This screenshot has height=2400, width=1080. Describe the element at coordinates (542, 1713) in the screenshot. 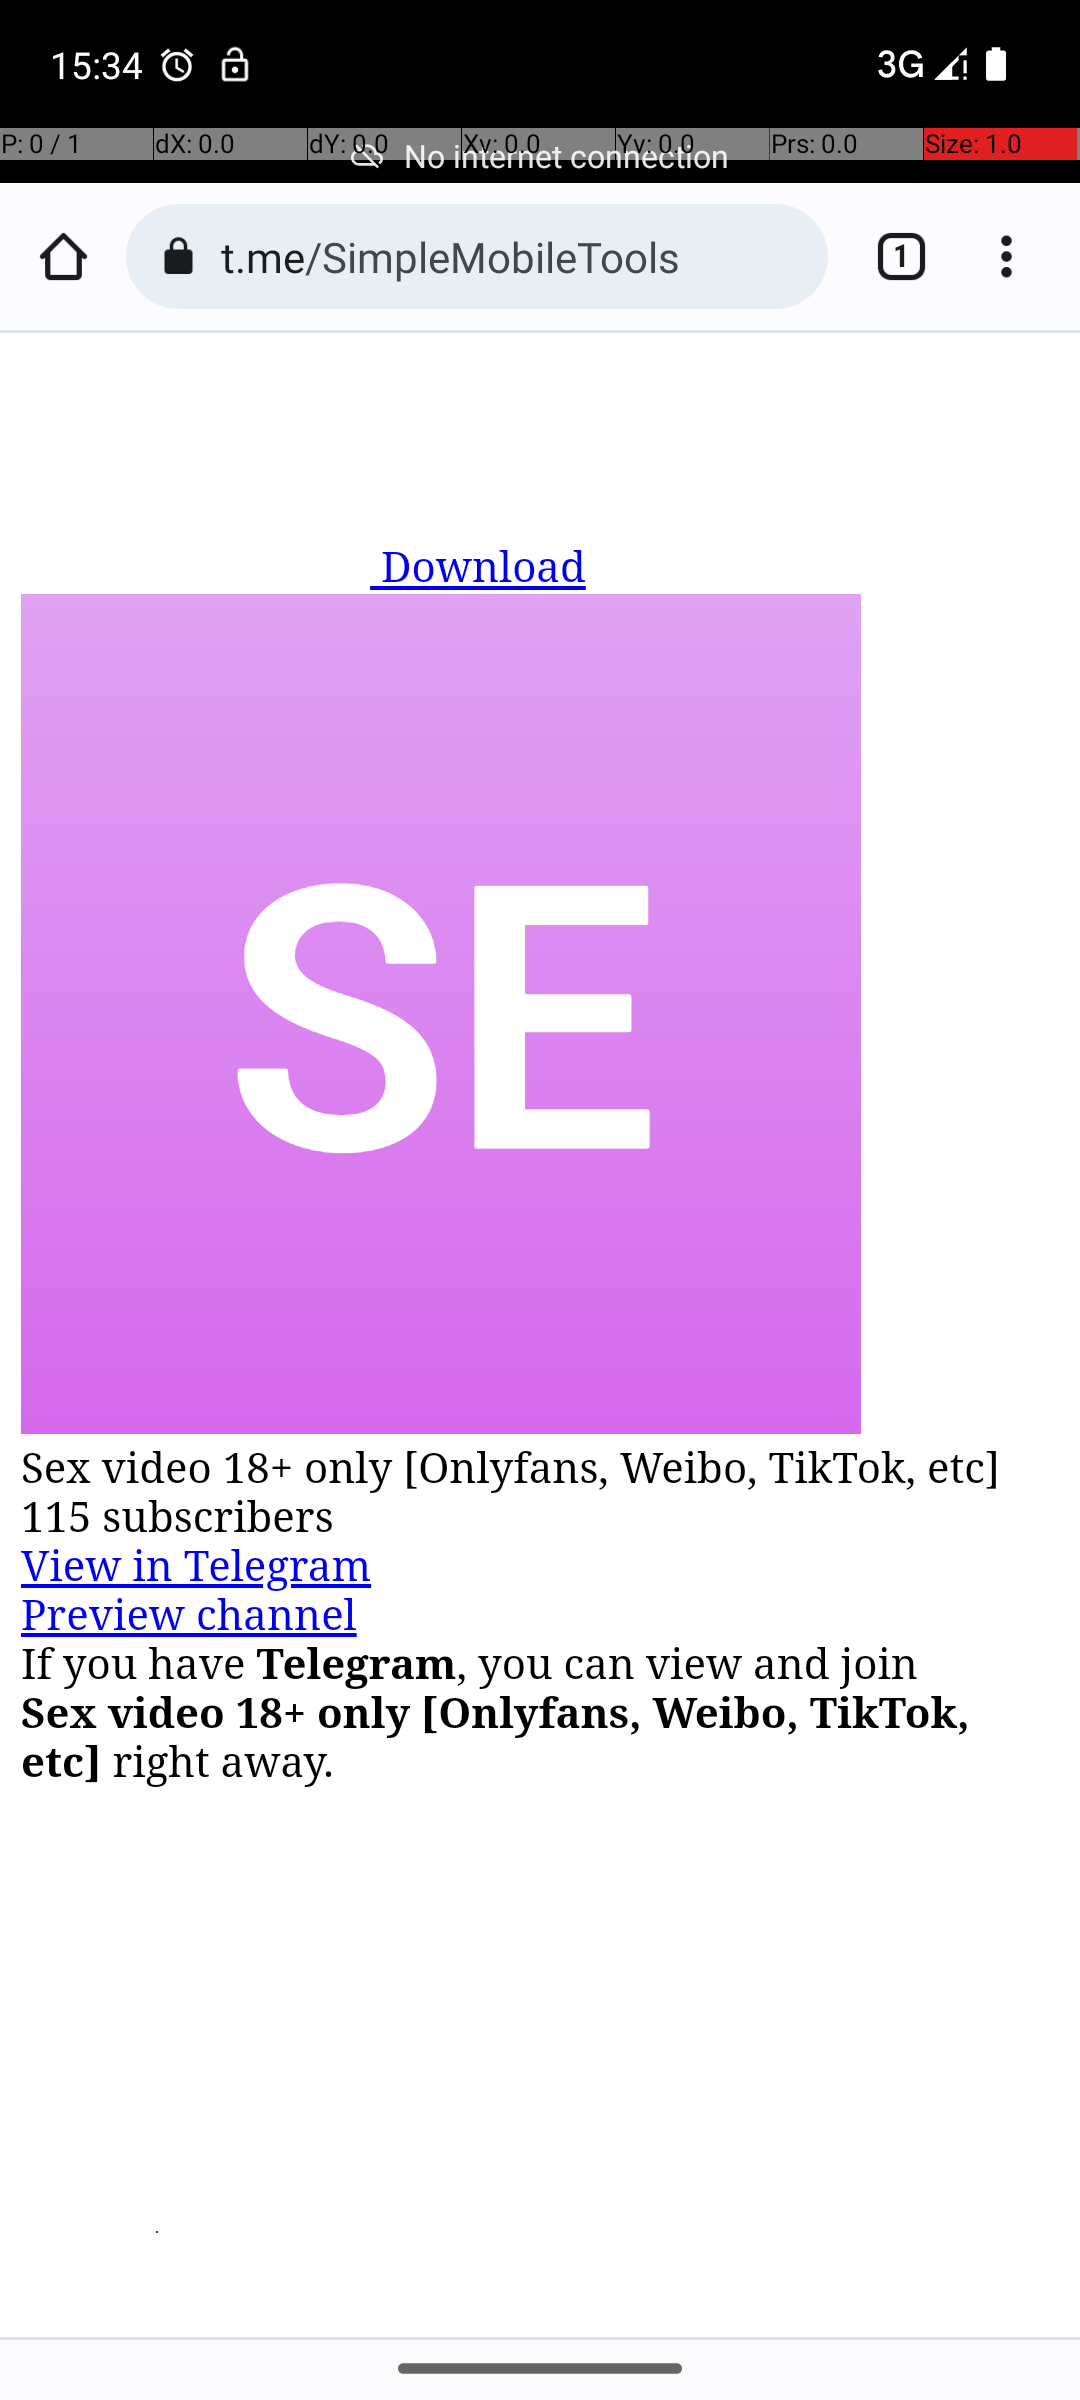

I see `If you have Telegram, you can view and join
Sex video 18+ only [Onlyfans, Weibo, TikTok, etc] right away.` at that location.